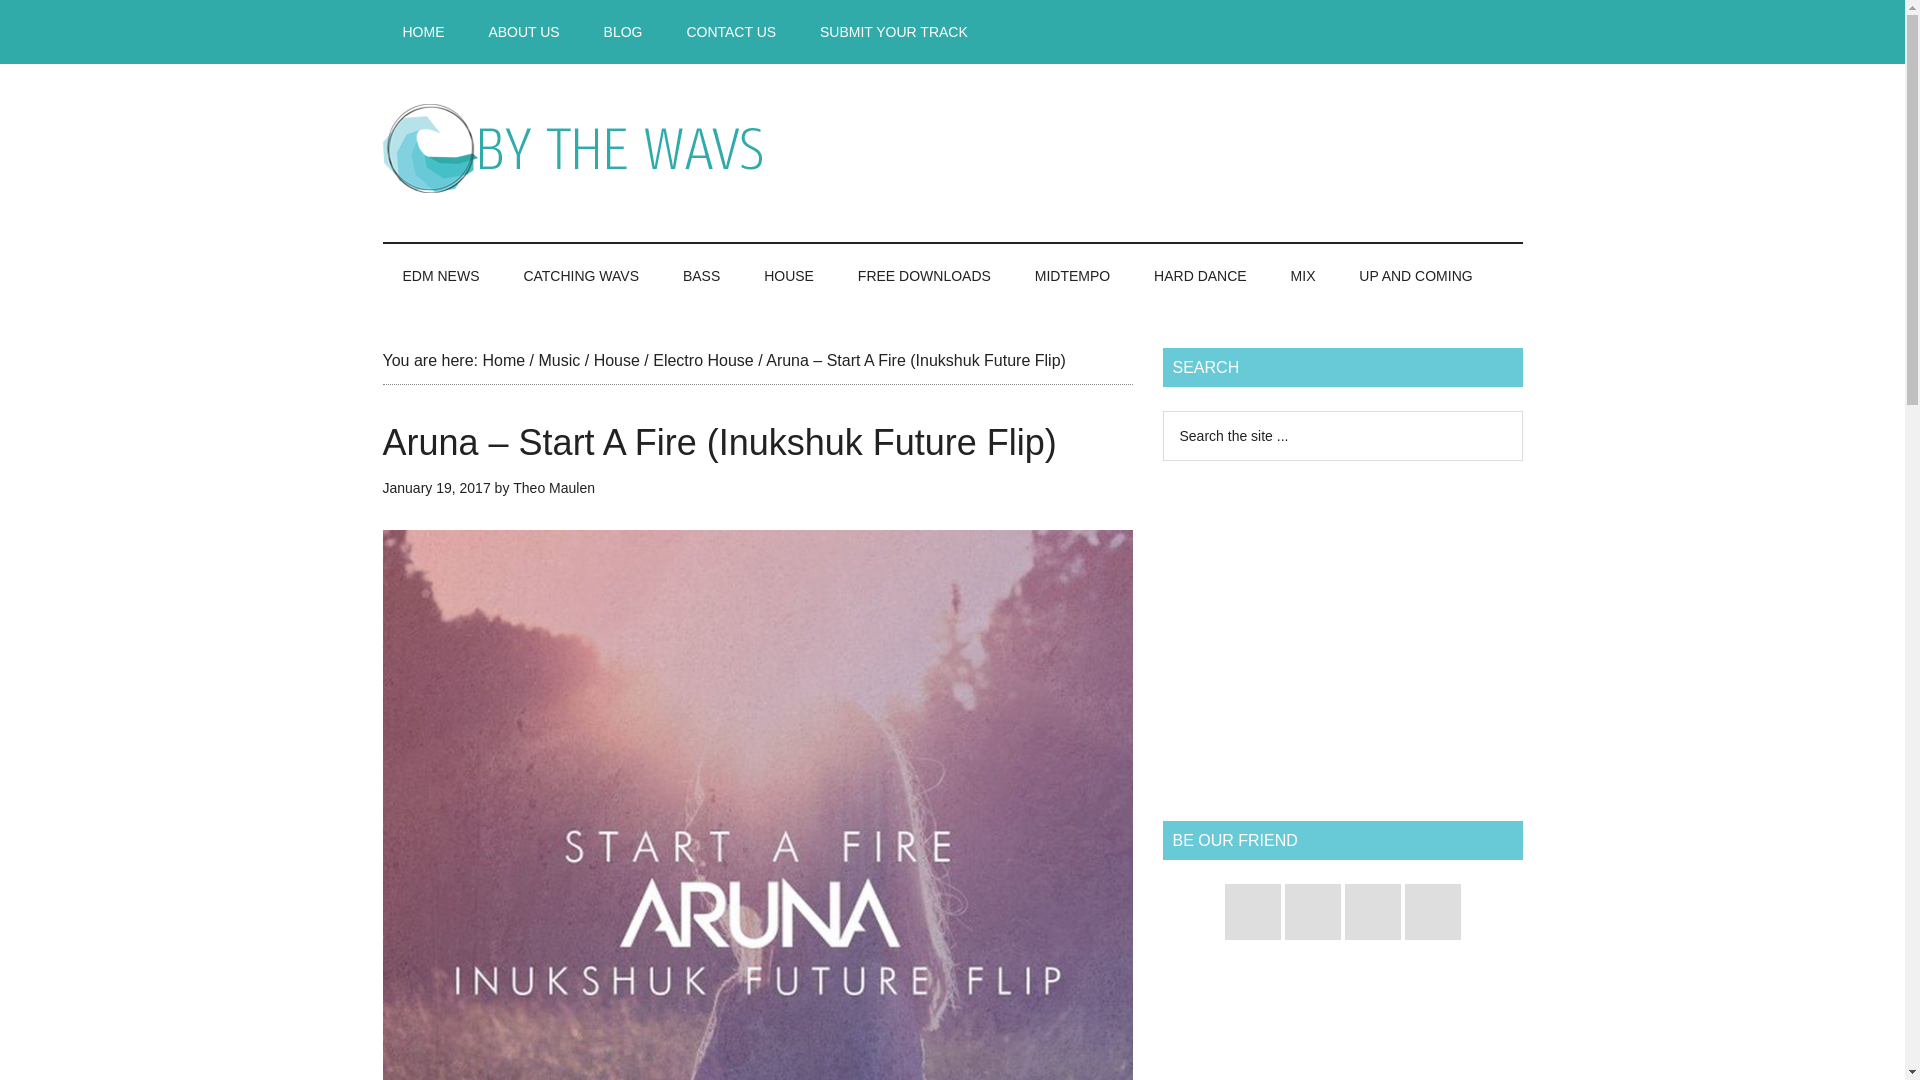 The width and height of the screenshot is (1920, 1080). I want to click on ABOUT US, so click(524, 32).